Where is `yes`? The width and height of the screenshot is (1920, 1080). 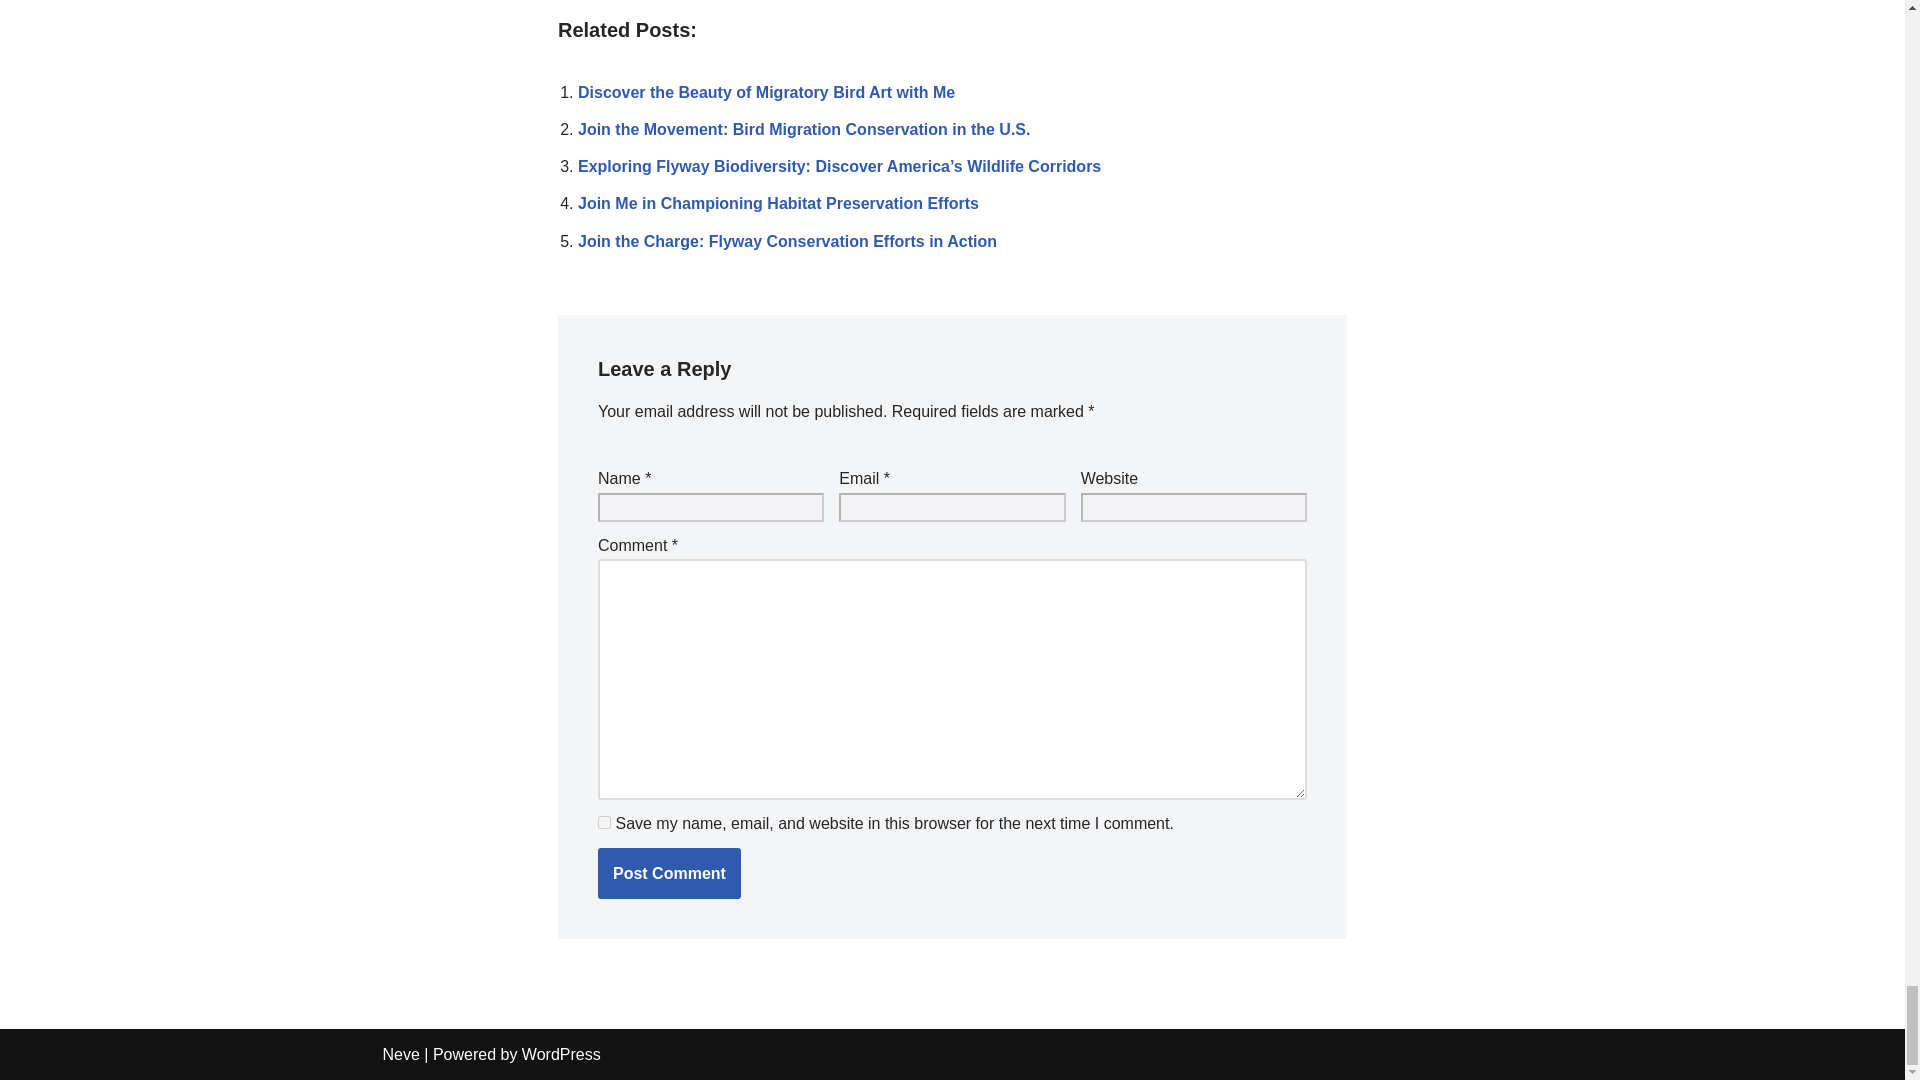
yes is located at coordinates (604, 822).